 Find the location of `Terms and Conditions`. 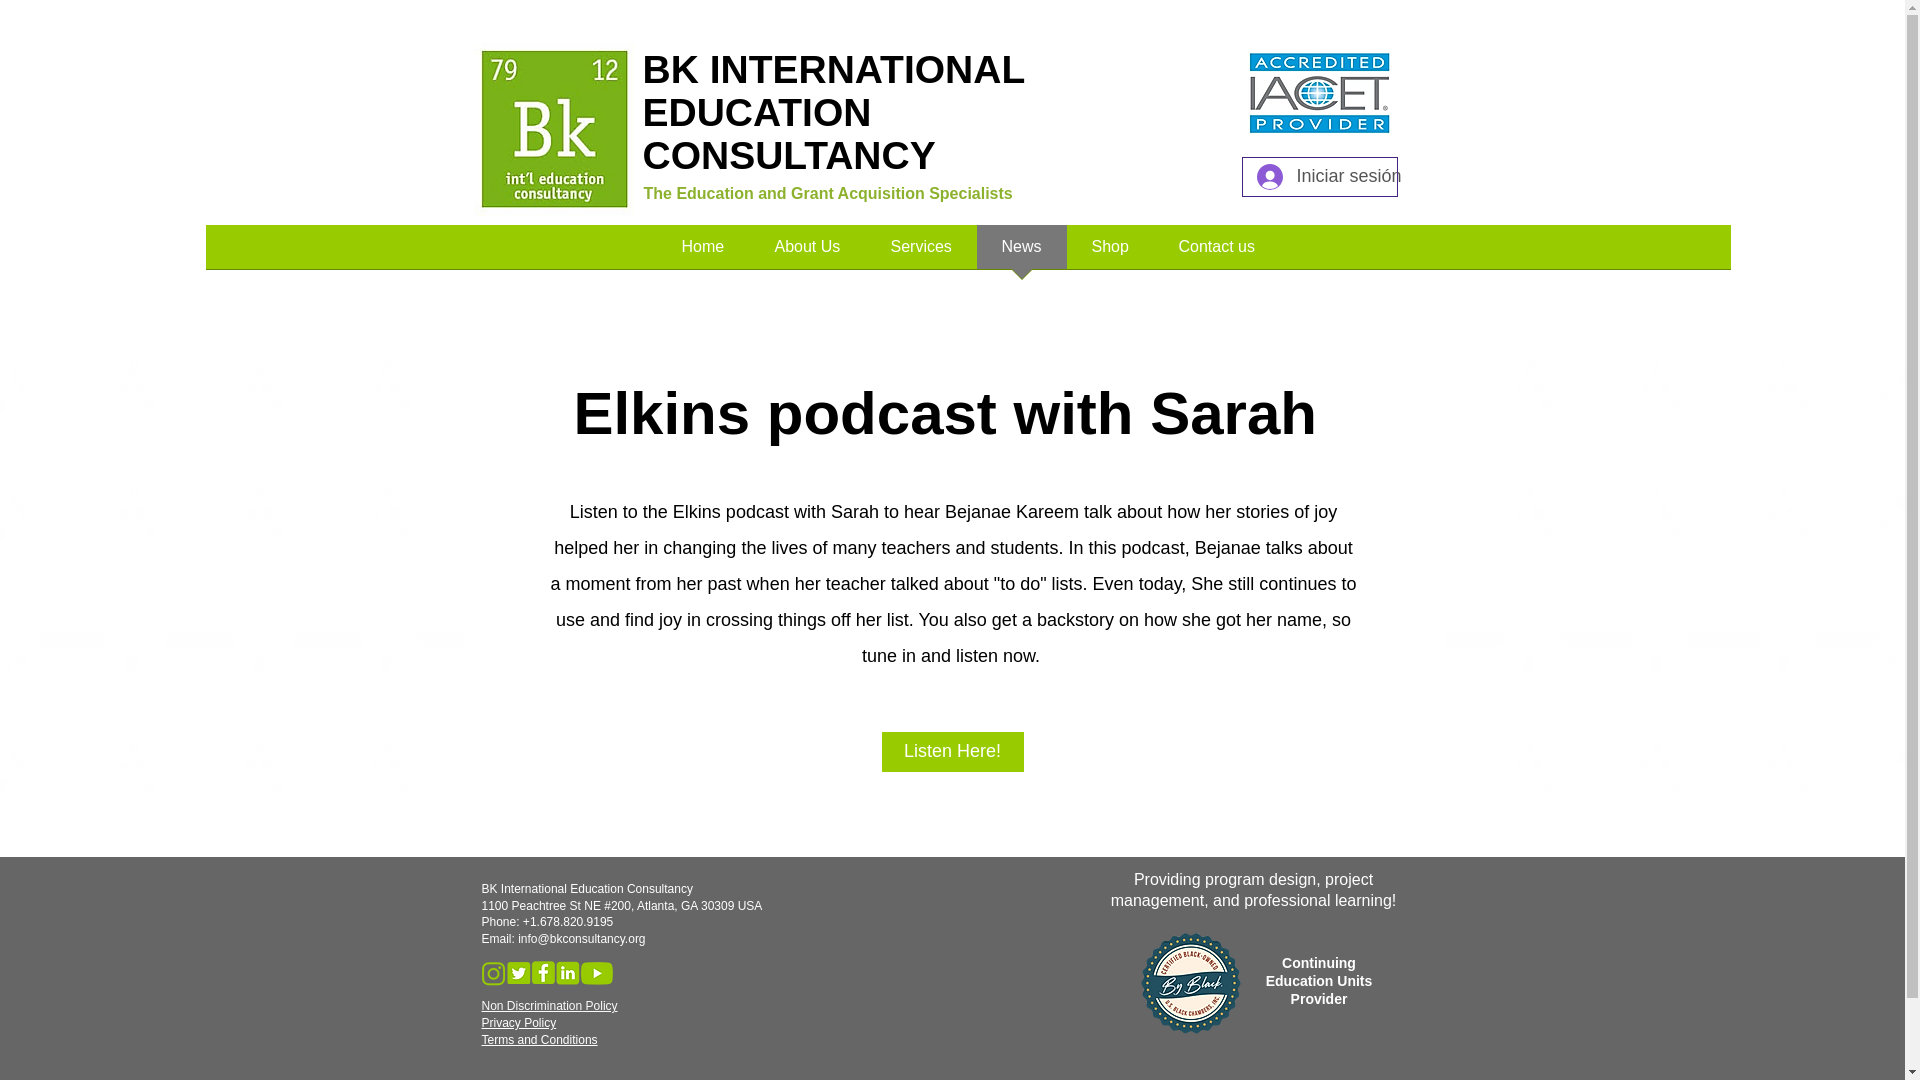

Terms and Conditions is located at coordinates (539, 1039).